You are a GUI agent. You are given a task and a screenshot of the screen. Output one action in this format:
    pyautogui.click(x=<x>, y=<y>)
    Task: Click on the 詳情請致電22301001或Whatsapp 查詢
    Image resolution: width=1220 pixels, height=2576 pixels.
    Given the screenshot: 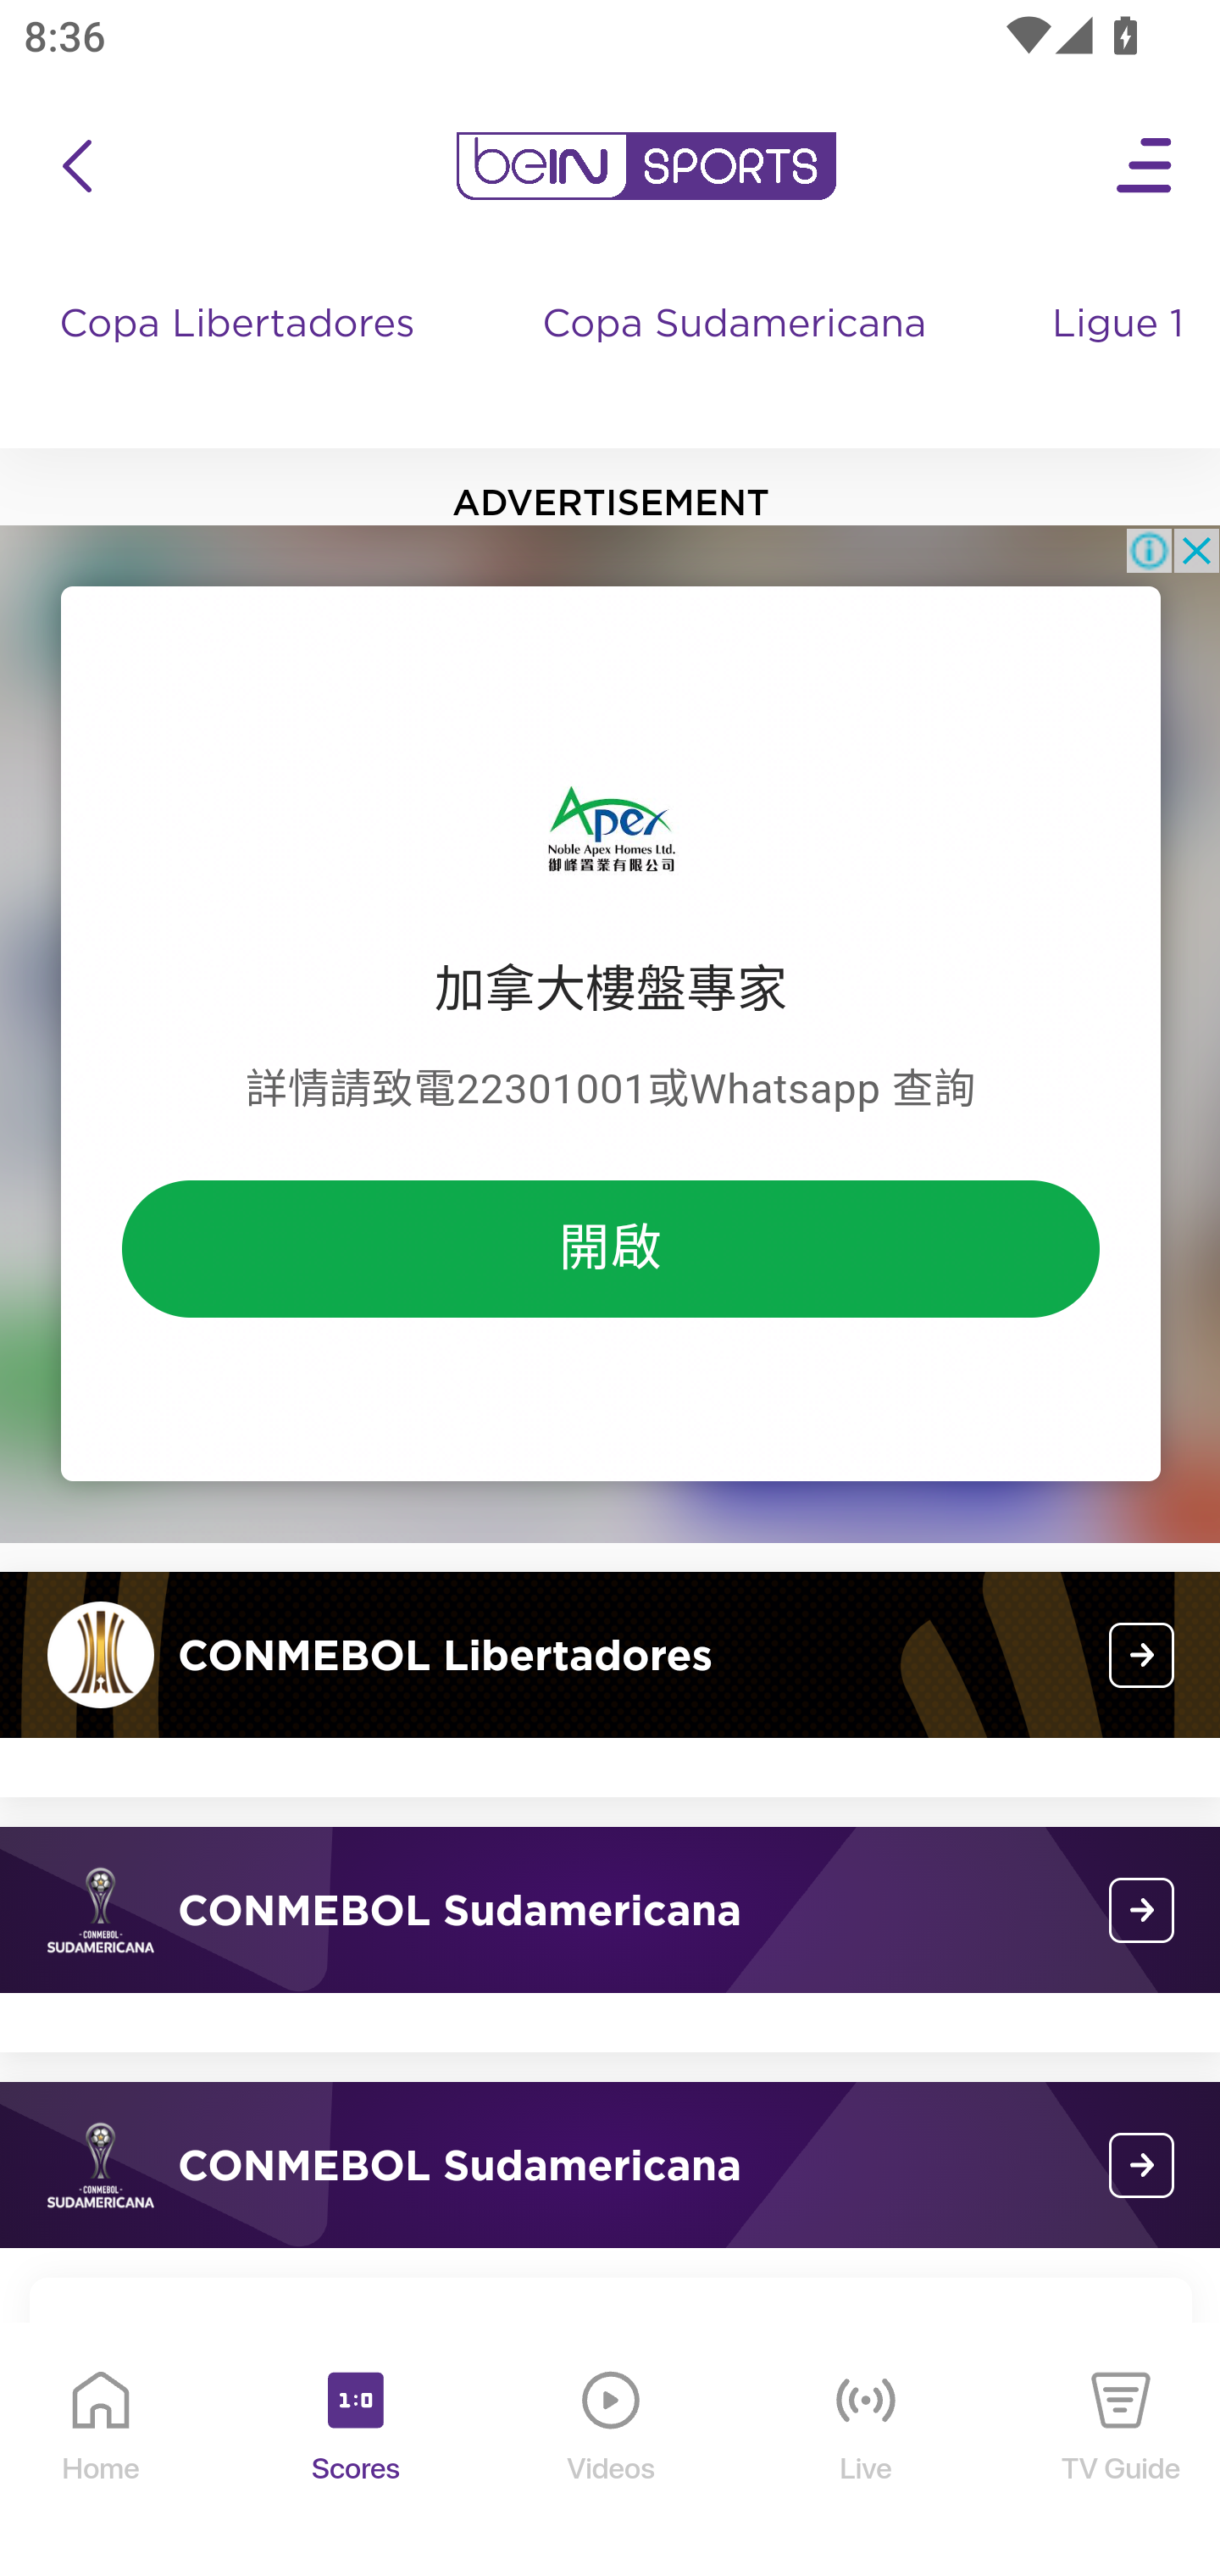 What is the action you would take?
    pyautogui.click(x=610, y=1088)
    